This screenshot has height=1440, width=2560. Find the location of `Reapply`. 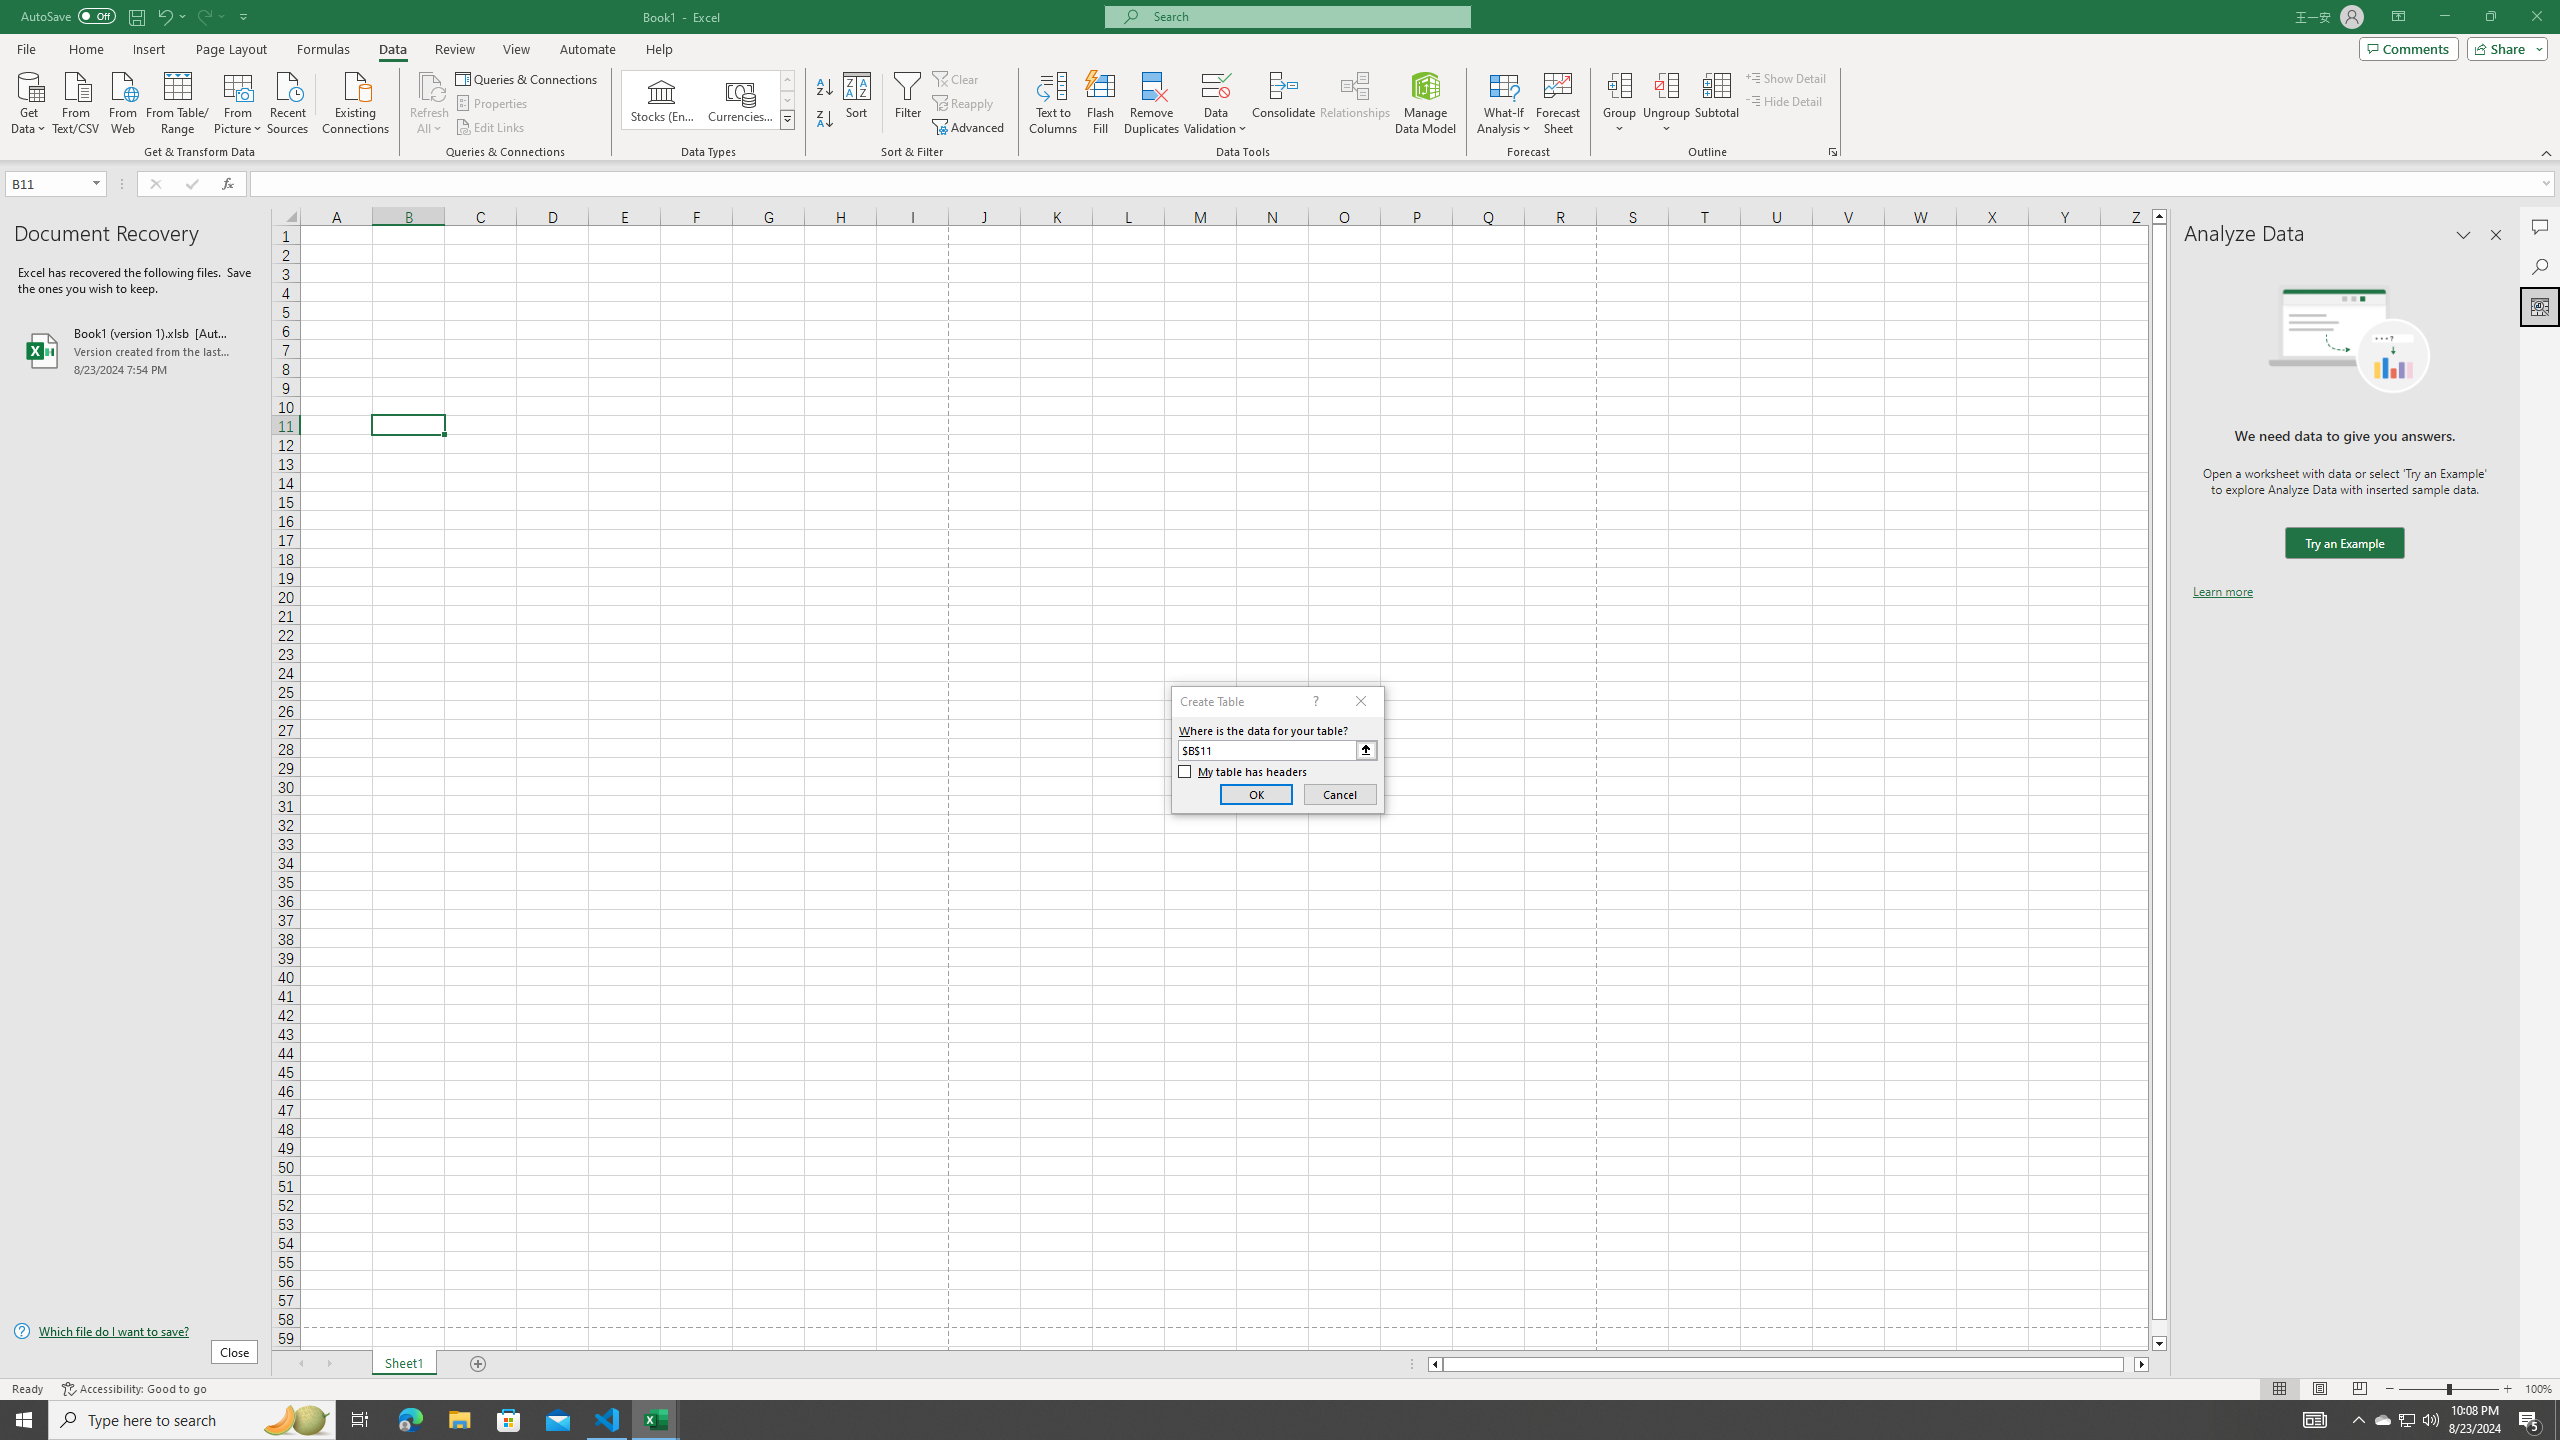

Reapply is located at coordinates (964, 104).